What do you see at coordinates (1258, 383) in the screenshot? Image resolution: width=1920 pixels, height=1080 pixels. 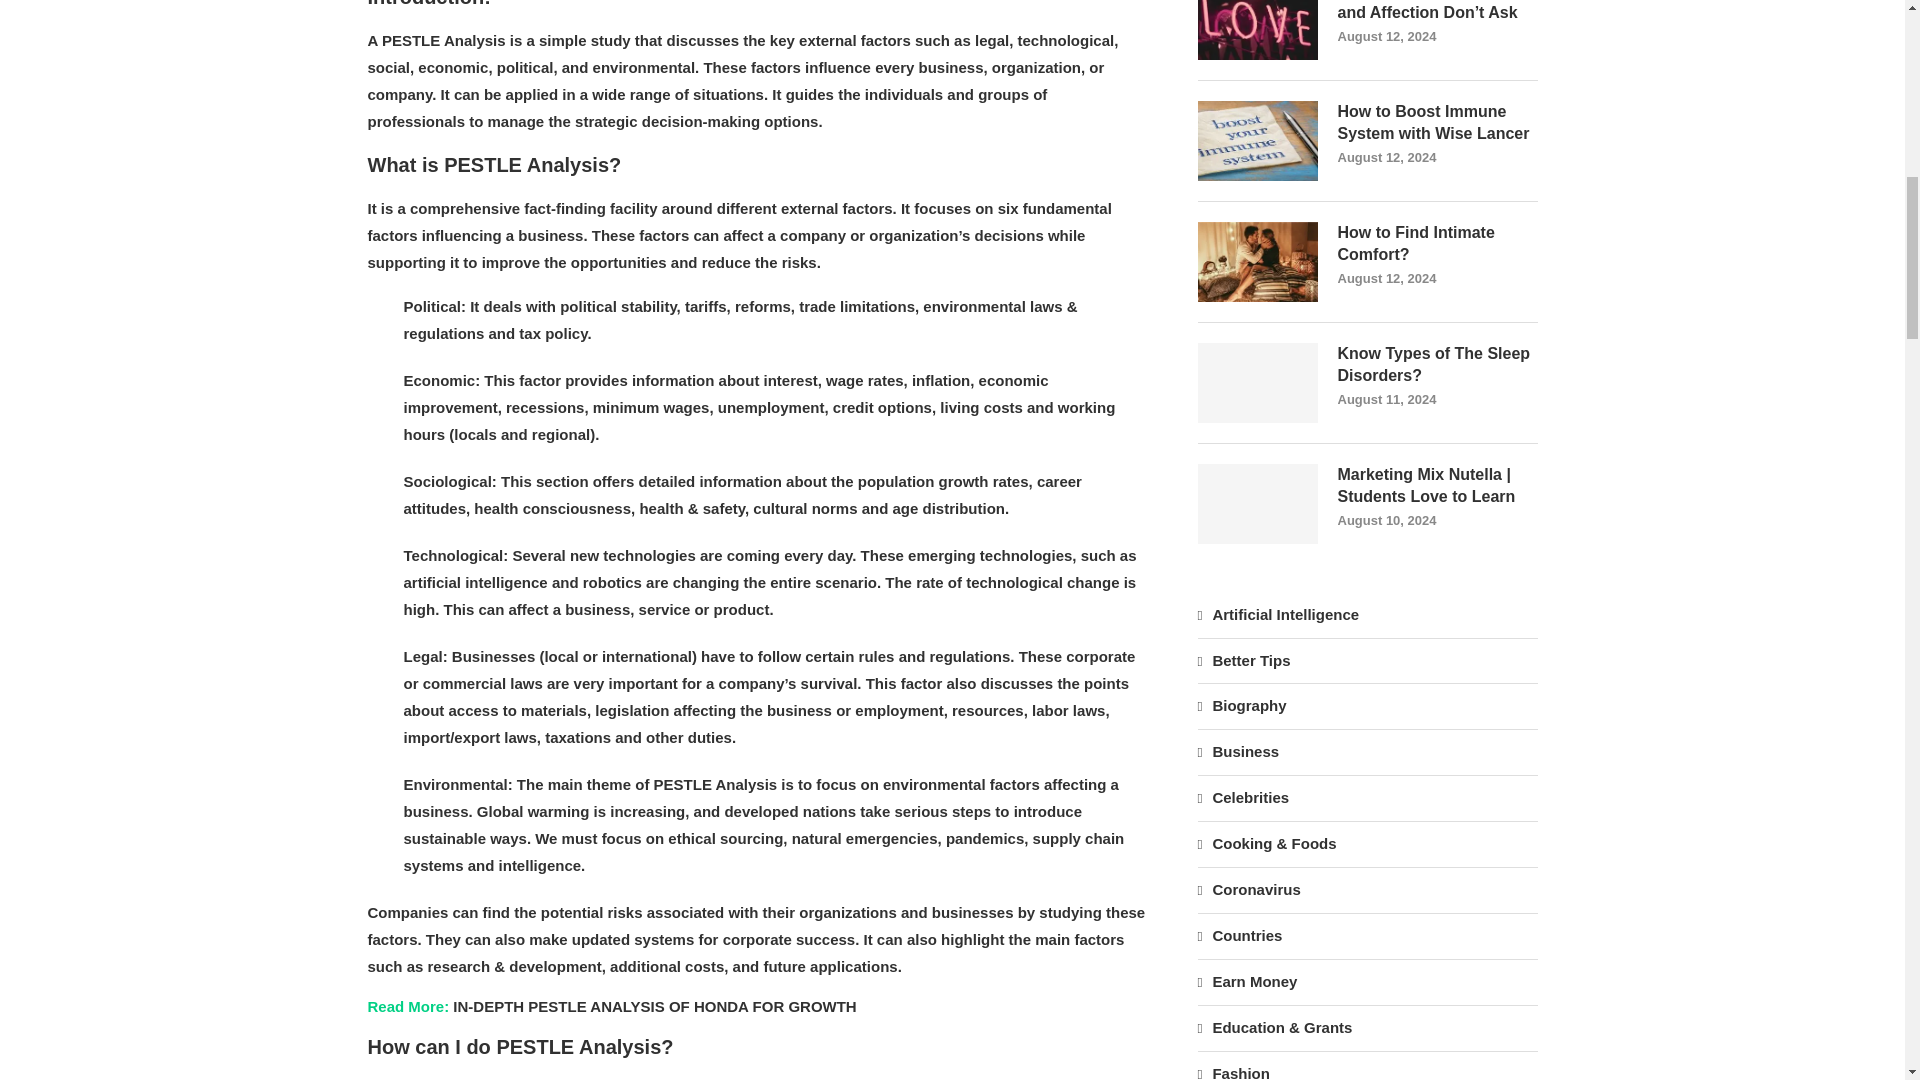 I see `Know Types of The Sleep Disorders?` at bounding box center [1258, 383].